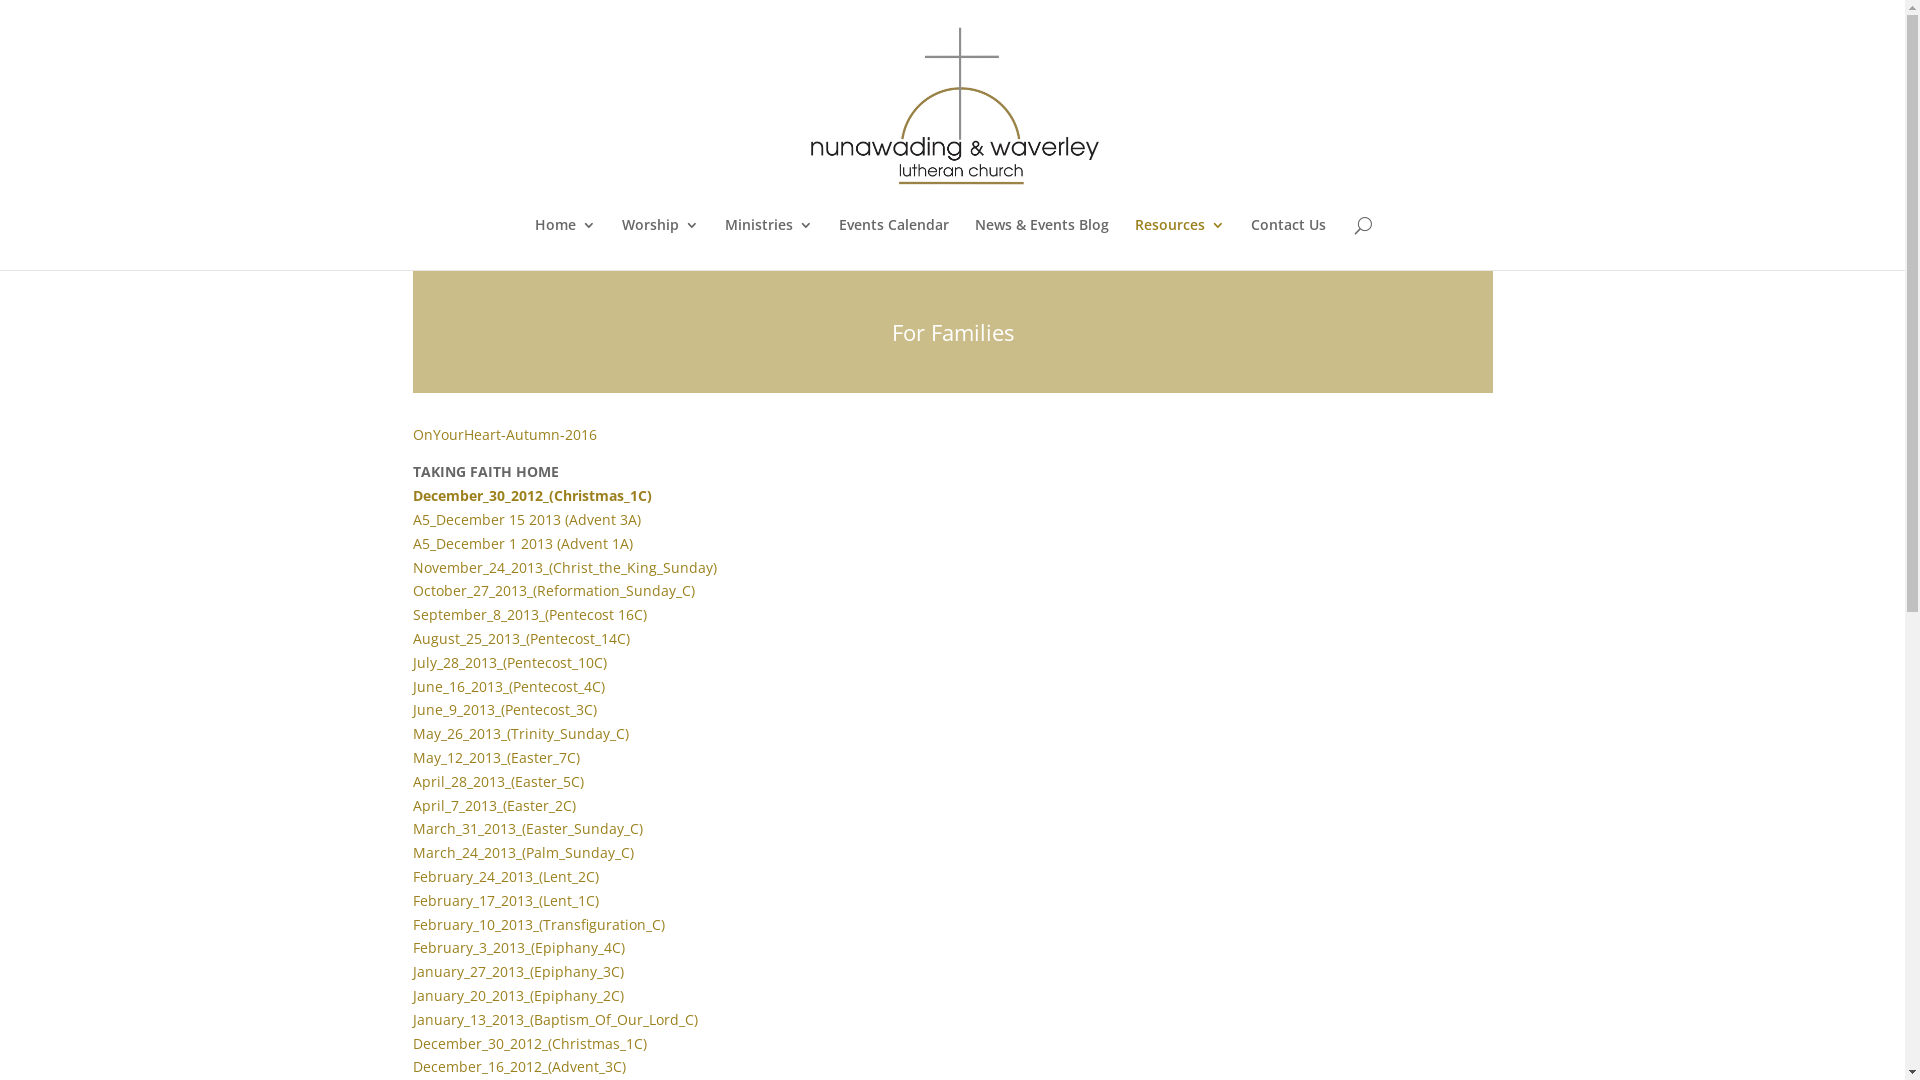 This screenshot has height=1080, width=1920. What do you see at coordinates (520, 734) in the screenshot?
I see `May_26_2013_(Trinity_Sunday_C)` at bounding box center [520, 734].